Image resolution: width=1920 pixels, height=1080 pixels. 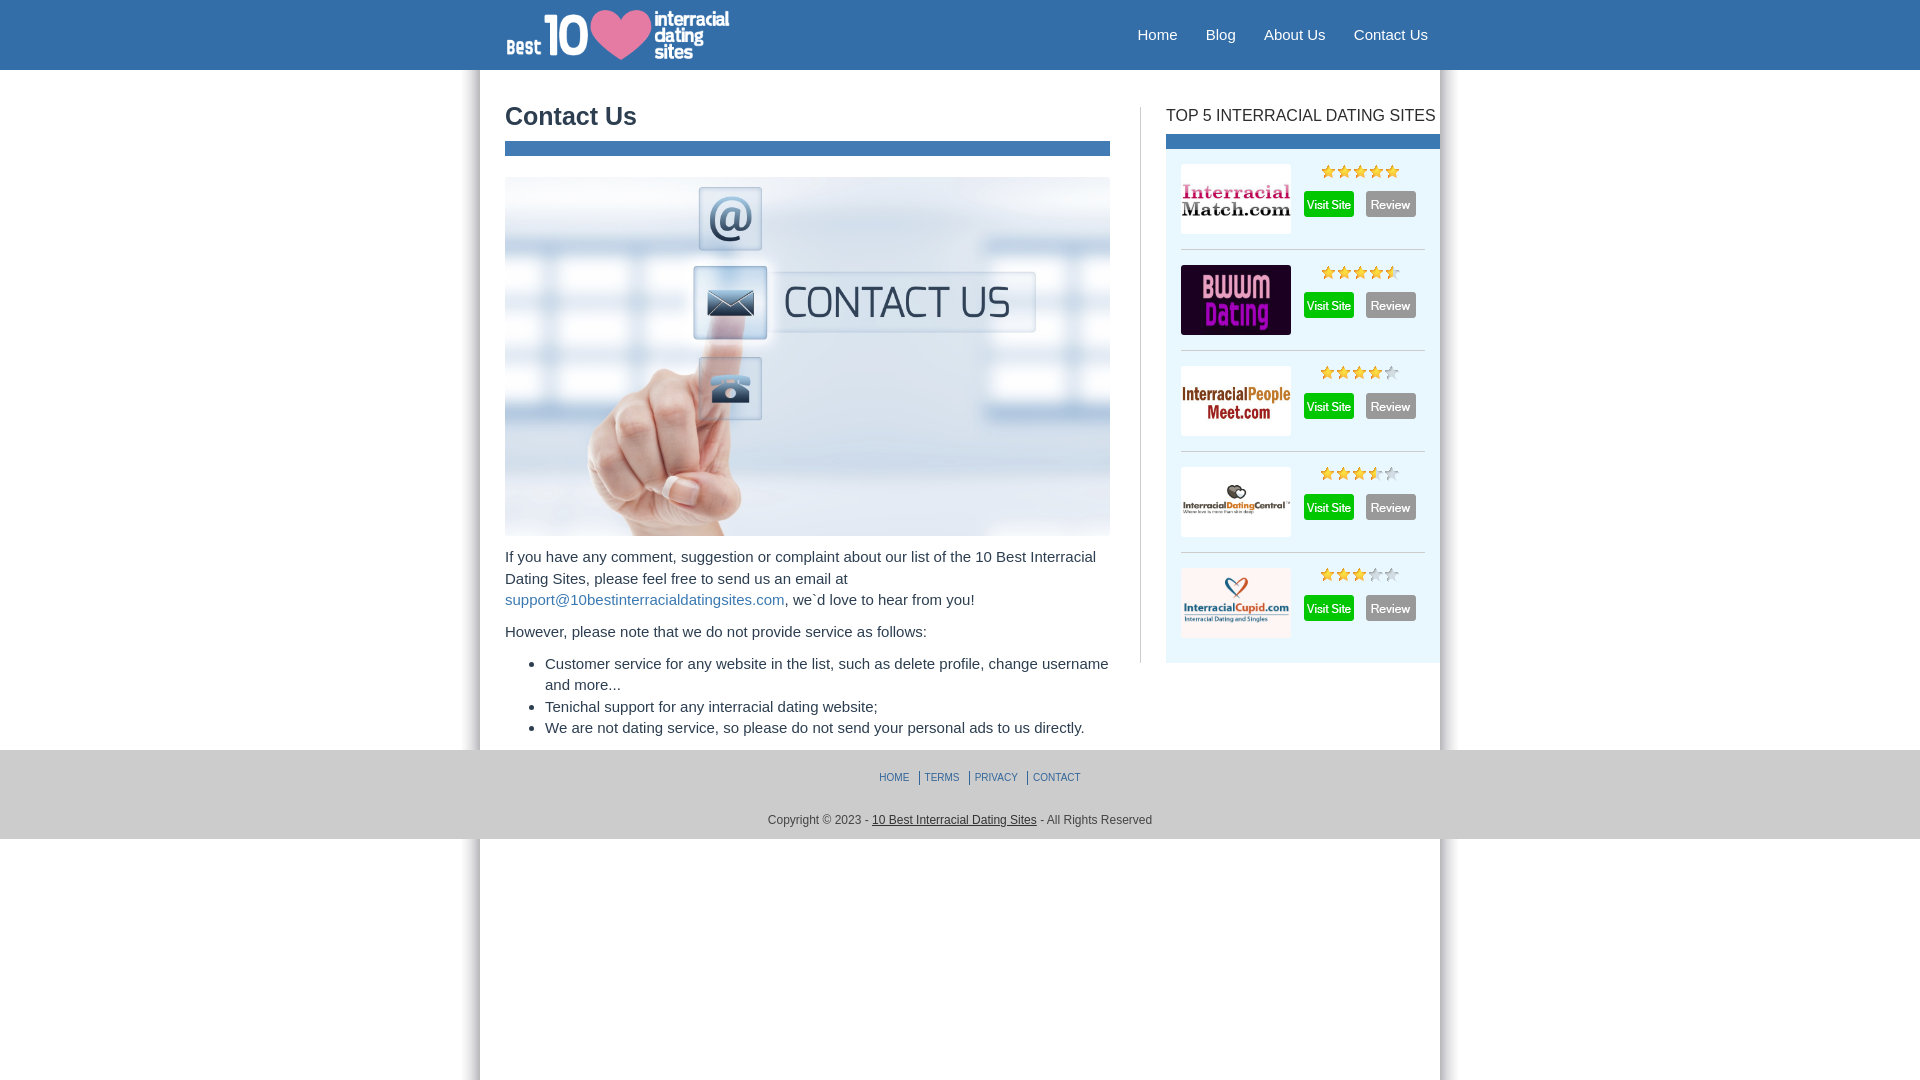 What do you see at coordinates (894, 778) in the screenshot?
I see `HOME` at bounding box center [894, 778].